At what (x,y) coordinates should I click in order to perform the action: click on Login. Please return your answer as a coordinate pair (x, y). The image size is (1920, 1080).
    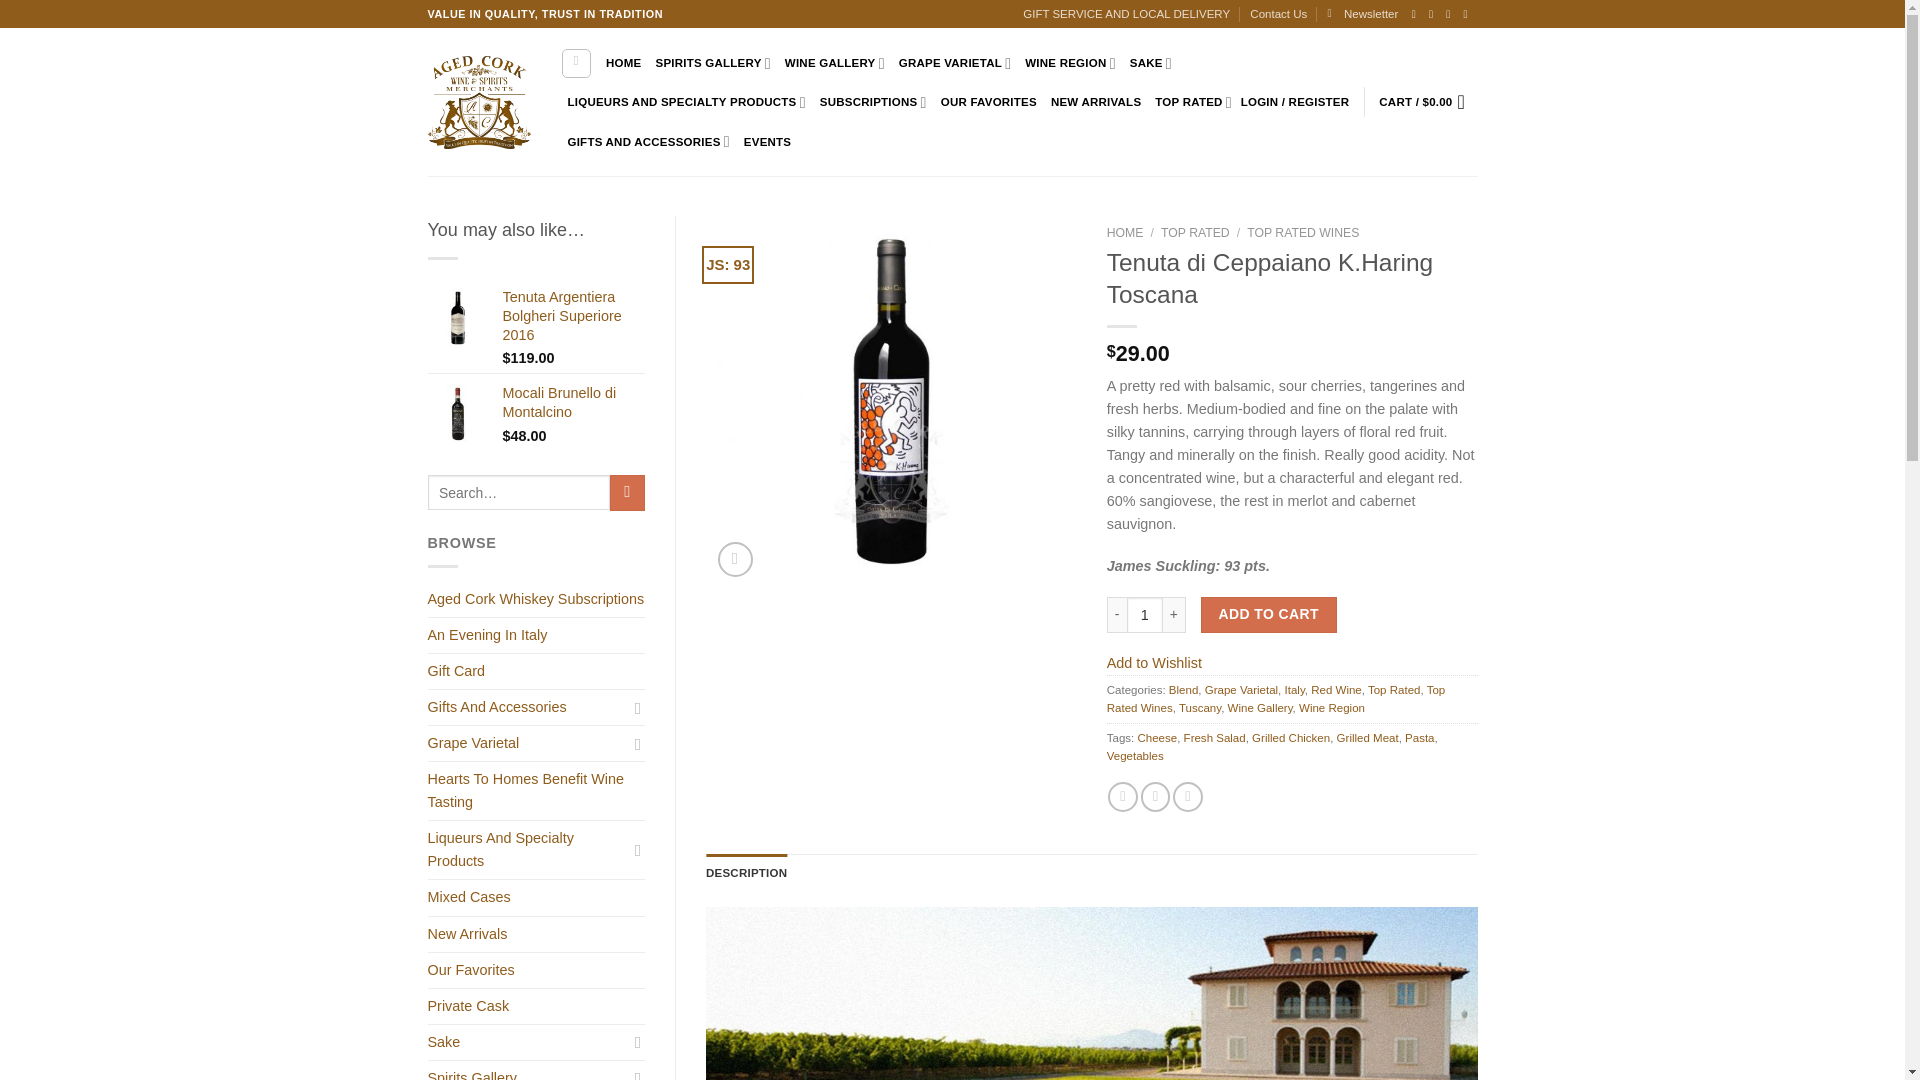
    Looking at the image, I should click on (1294, 102).